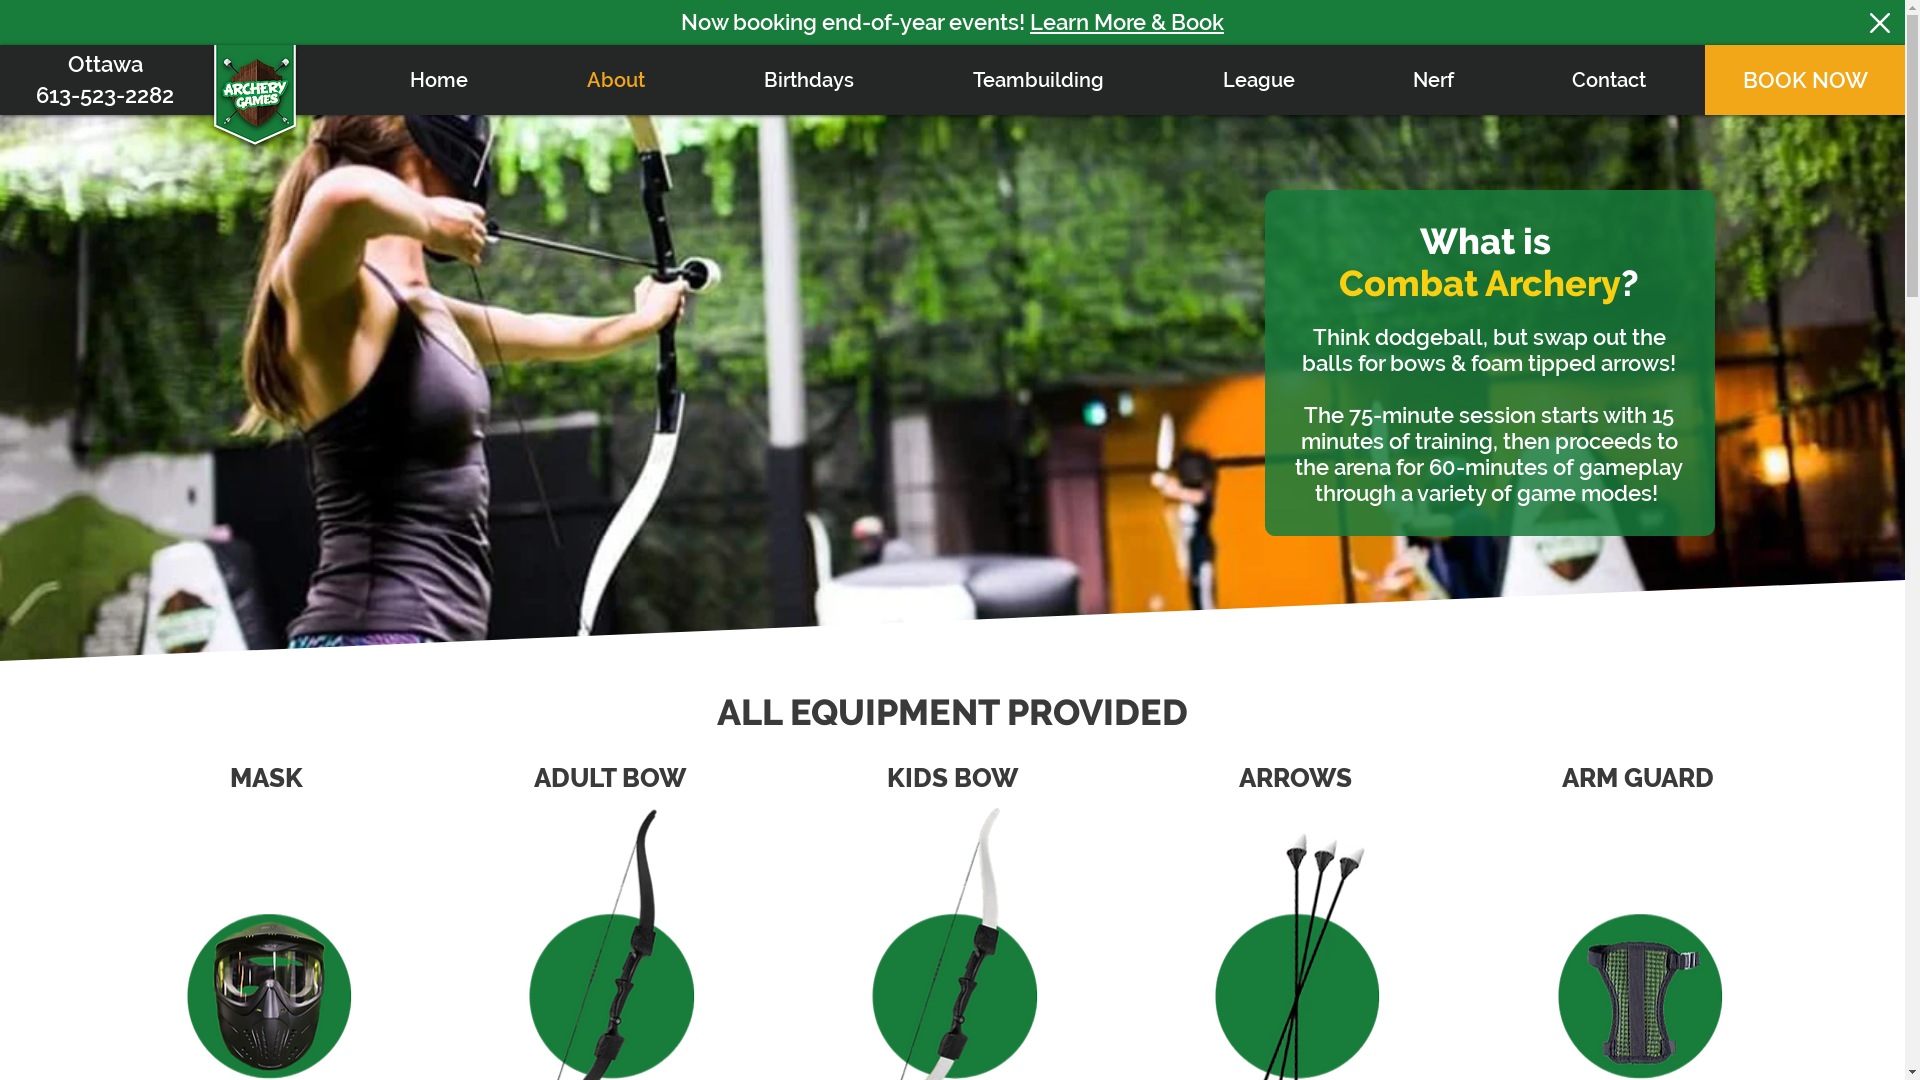 The width and height of the screenshot is (1920, 1080). What do you see at coordinates (1127, 22) in the screenshot?
I see `Learn More & Book` at bounding box center [1127, 22].